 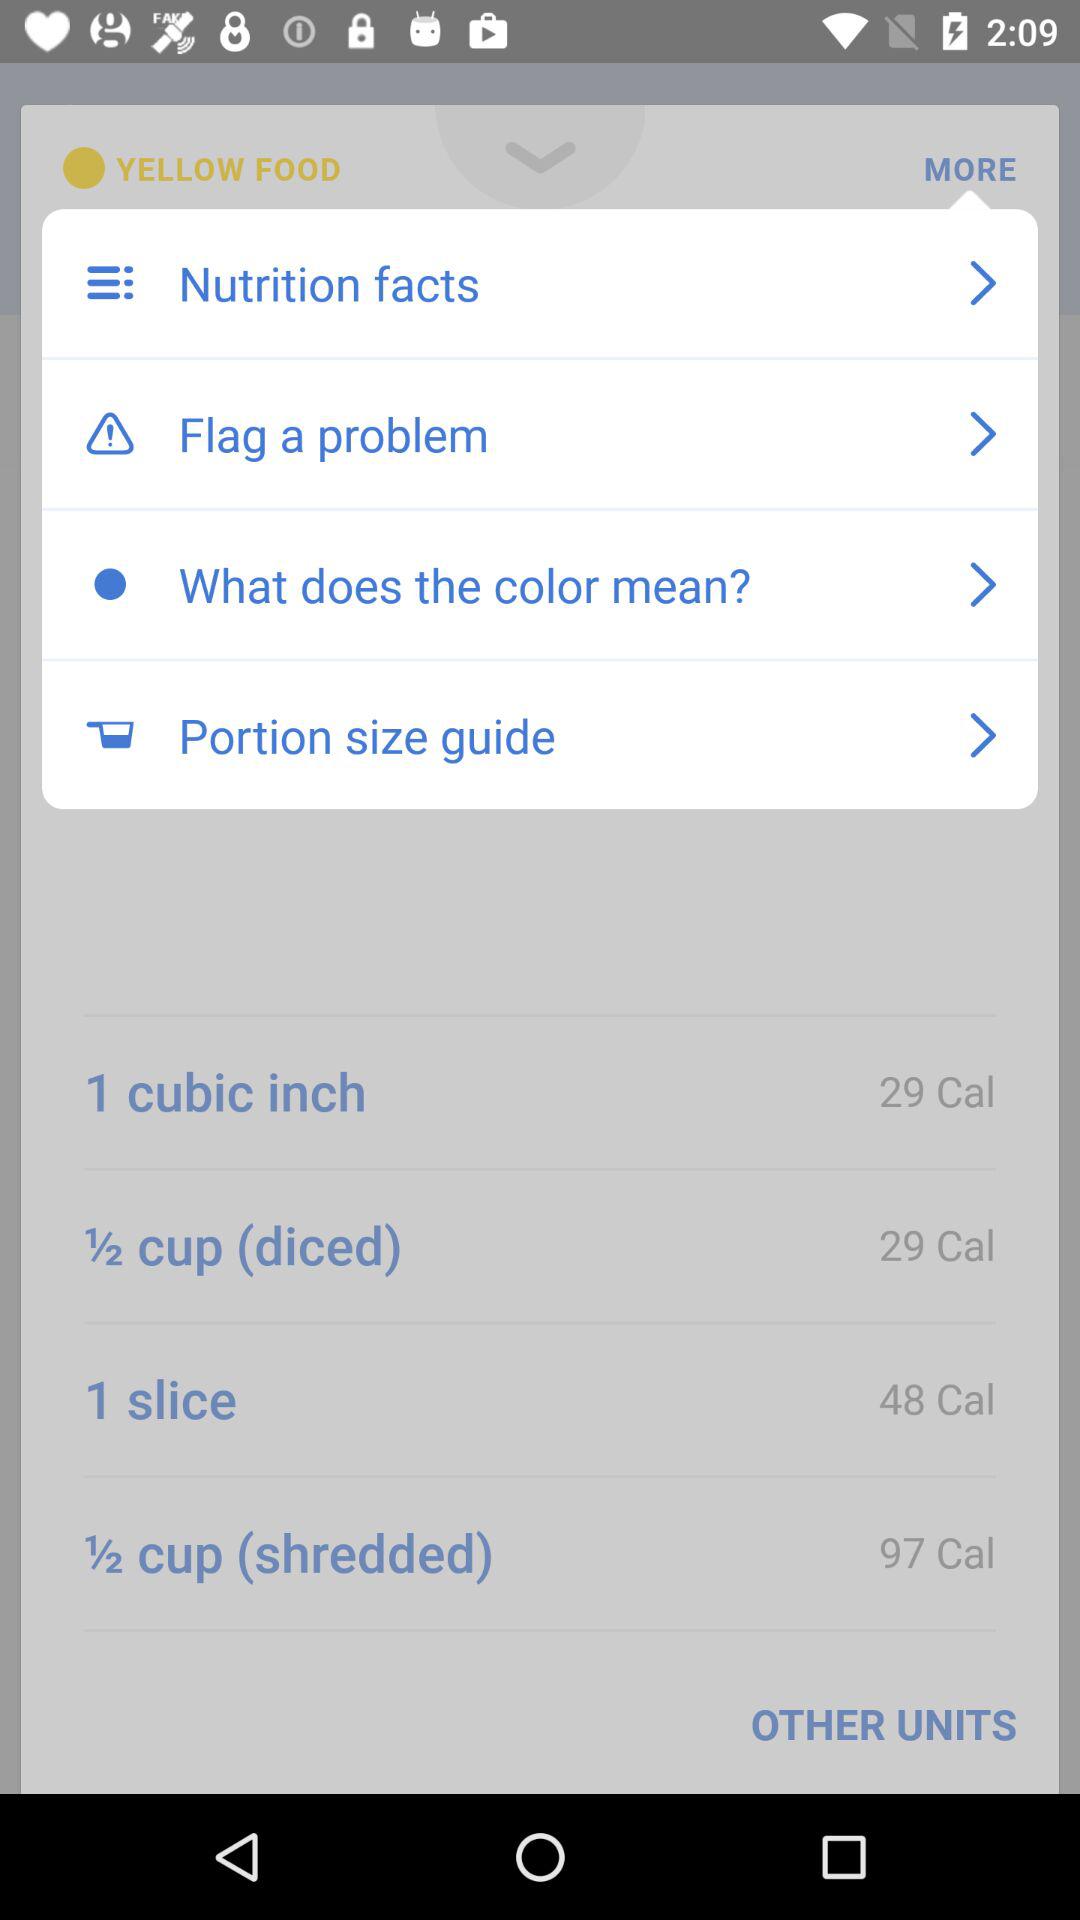 What do you see at coordinates (552, 283) in the screenshot?
I see `swipe to nutrition facts item` at bounding box center [552, 283].